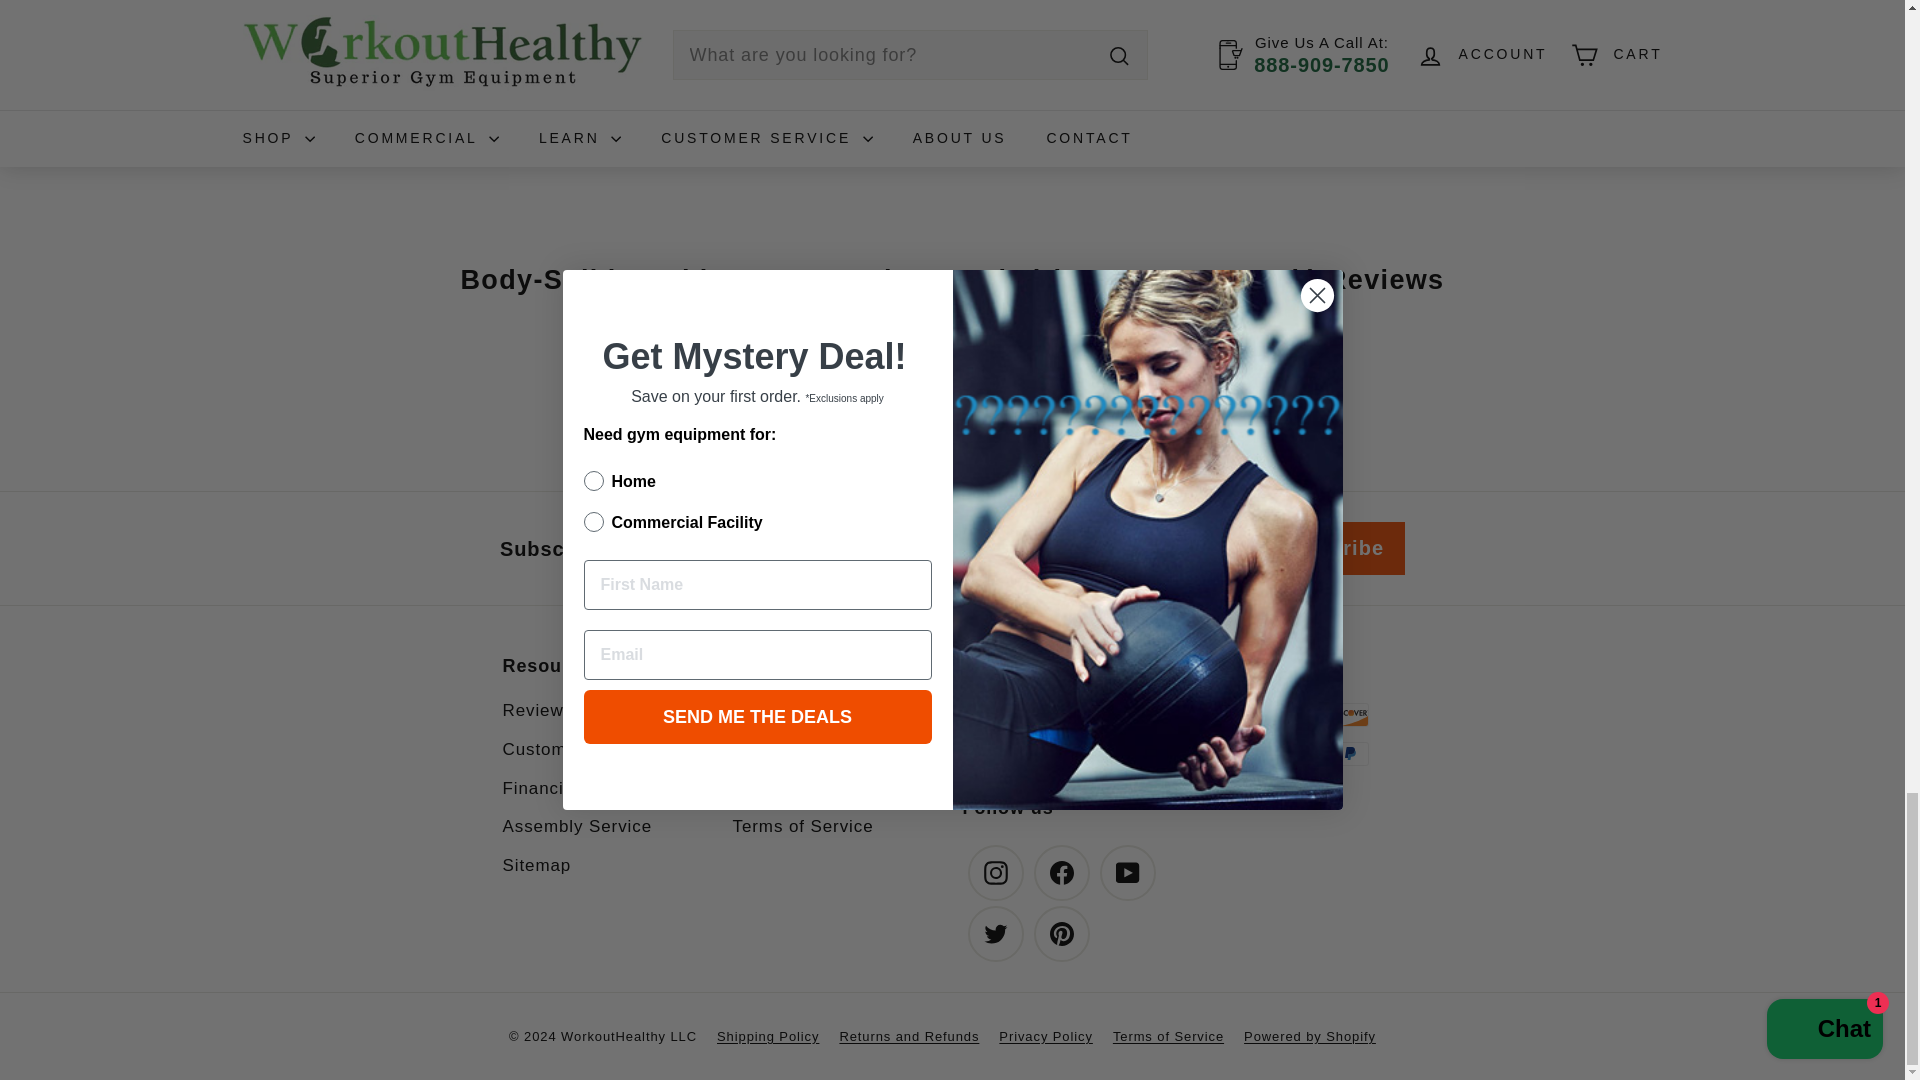 The height and width of the screenshot is (1080, 1920). I want to click on WorkoutHealthy LLC on Instagram, so click(995, 872).